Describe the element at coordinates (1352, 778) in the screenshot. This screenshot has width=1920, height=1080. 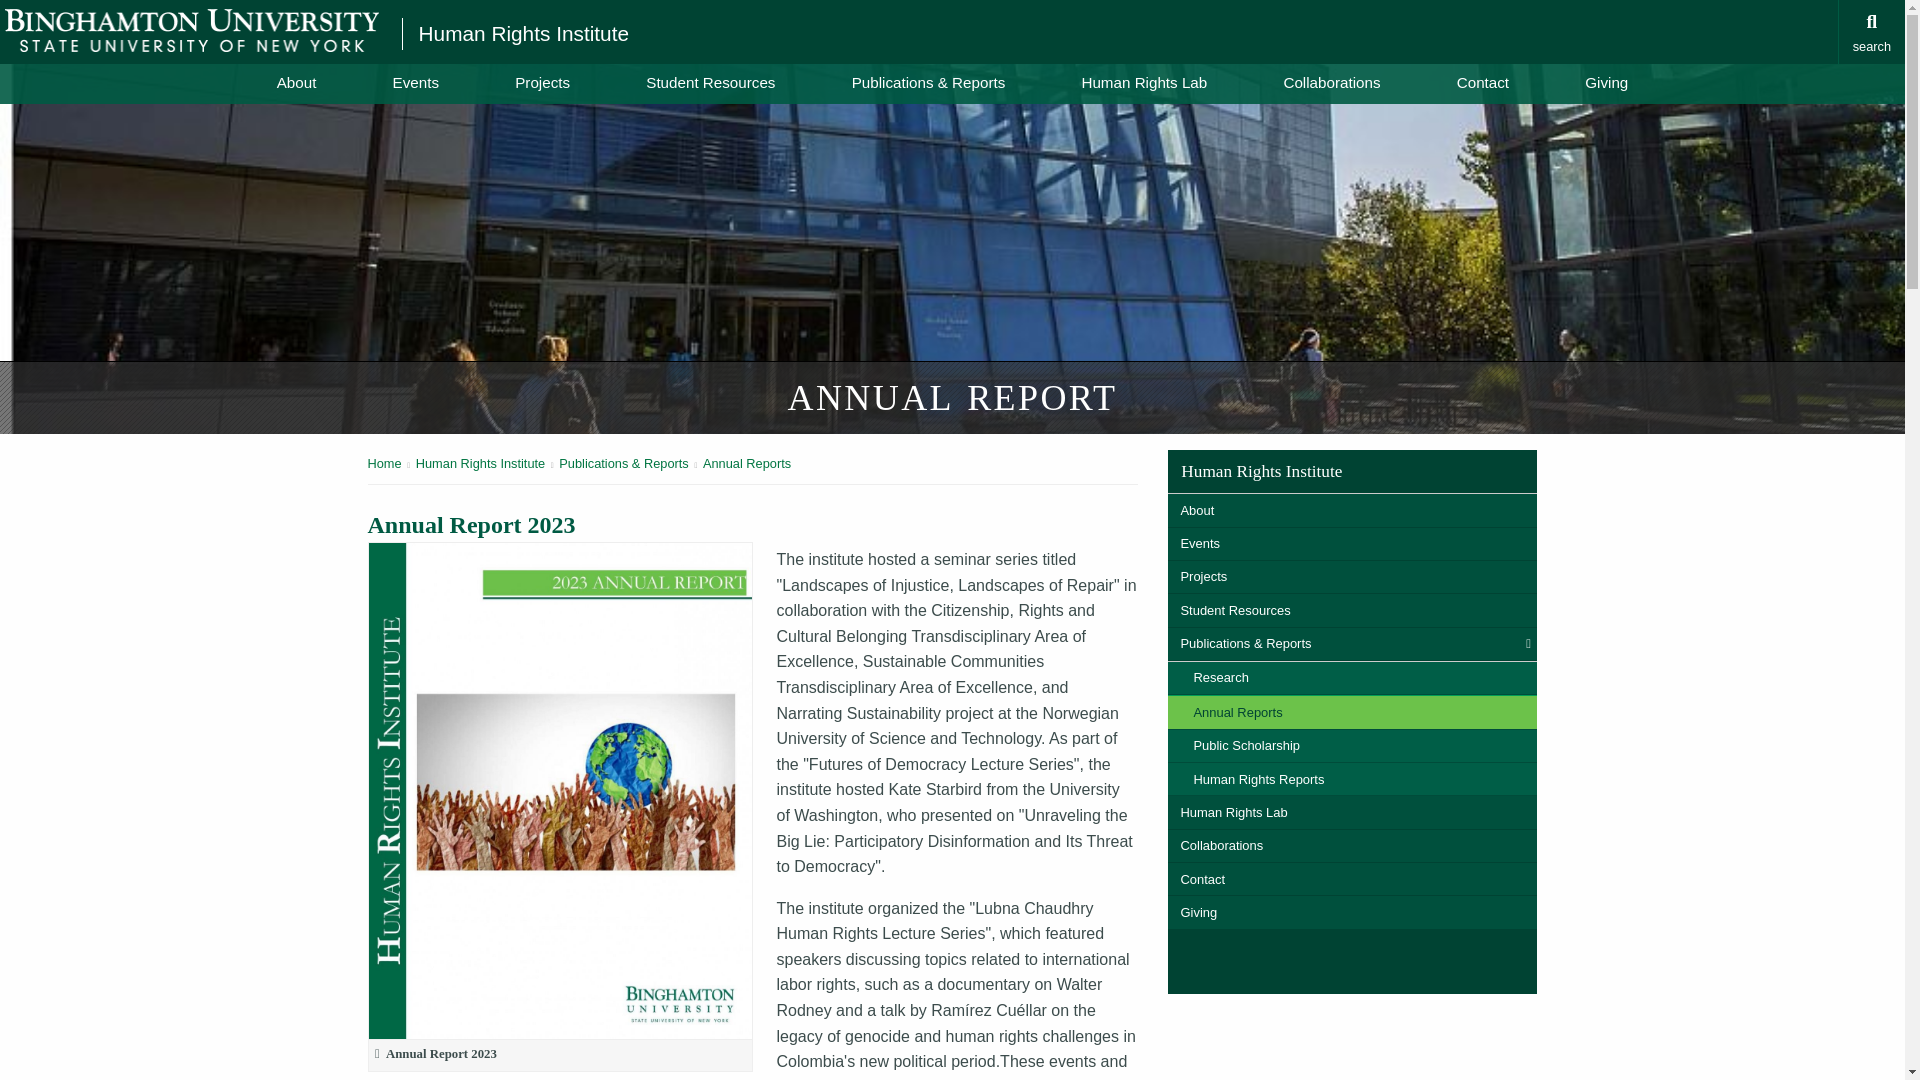
I see `Human Rights Reports` at that location.